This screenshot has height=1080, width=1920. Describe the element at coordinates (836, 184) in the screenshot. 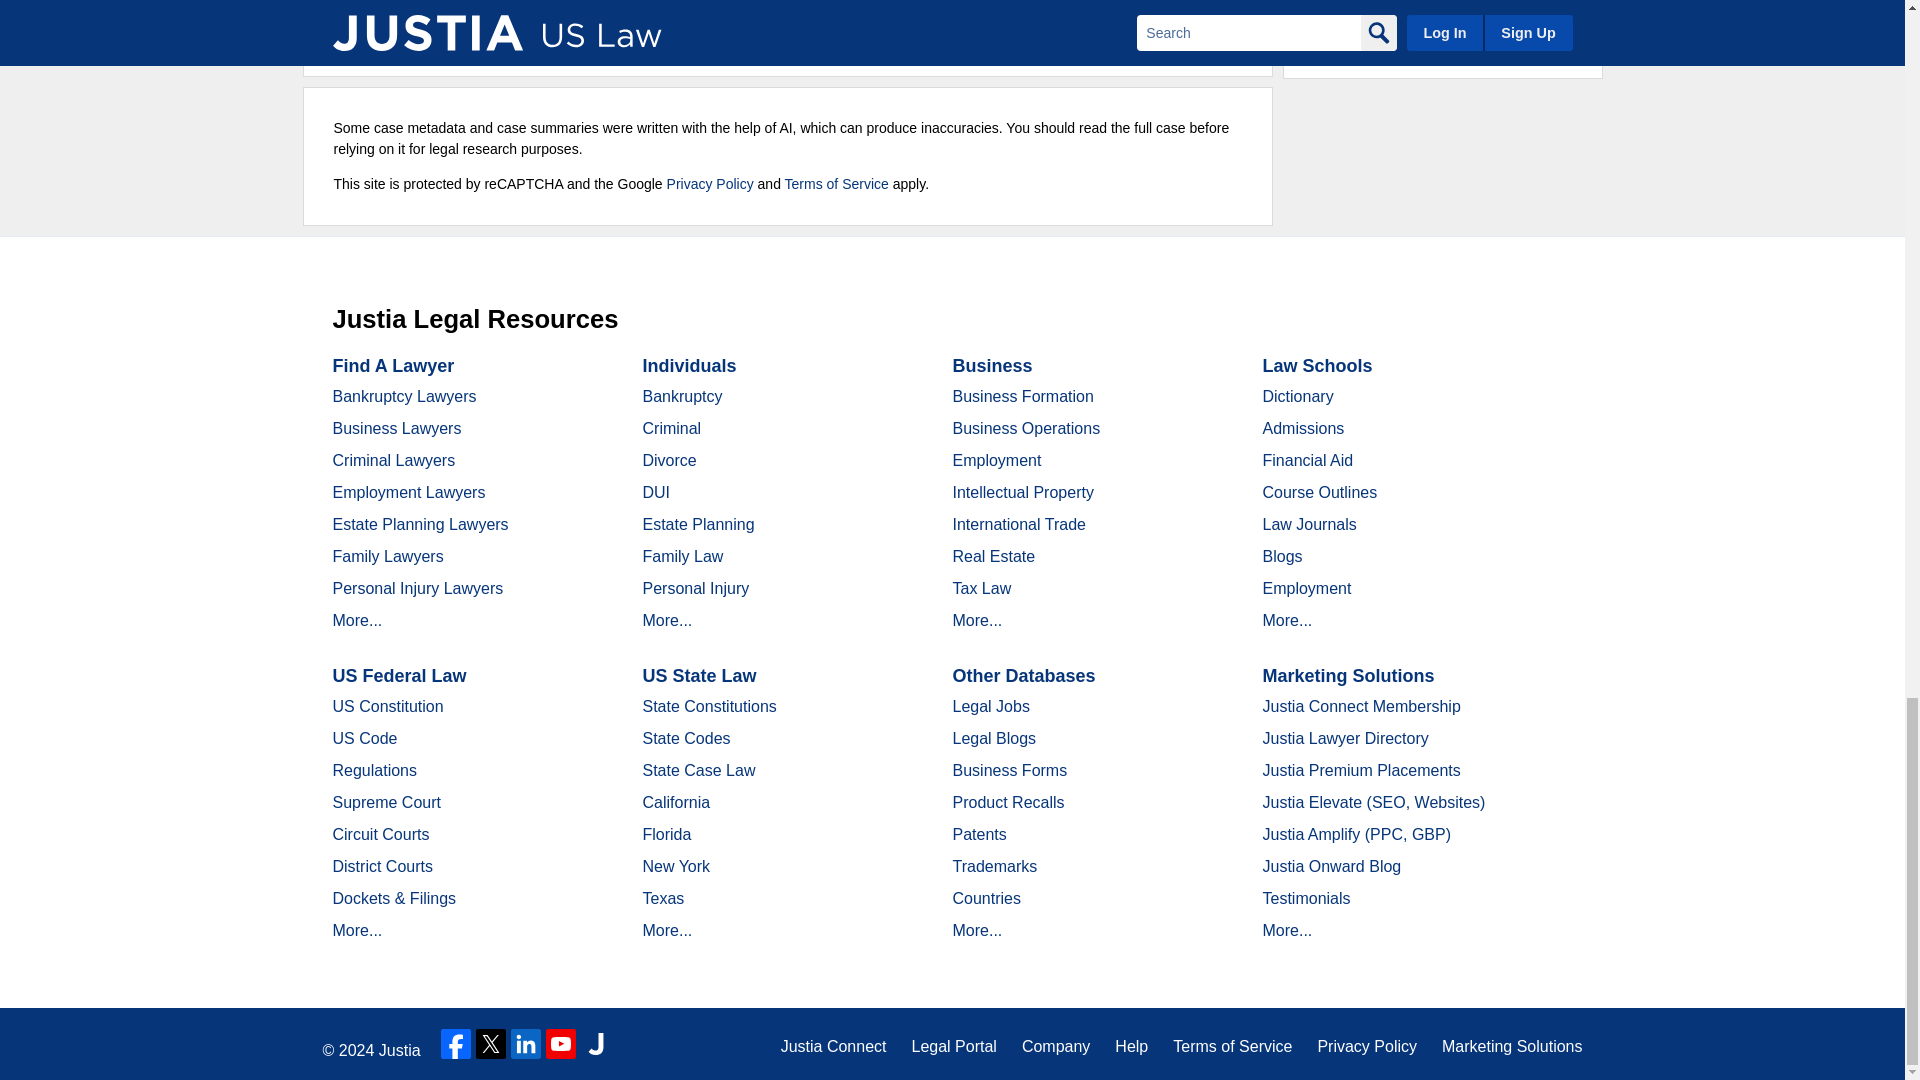

I see `Terms of Service` at that location.